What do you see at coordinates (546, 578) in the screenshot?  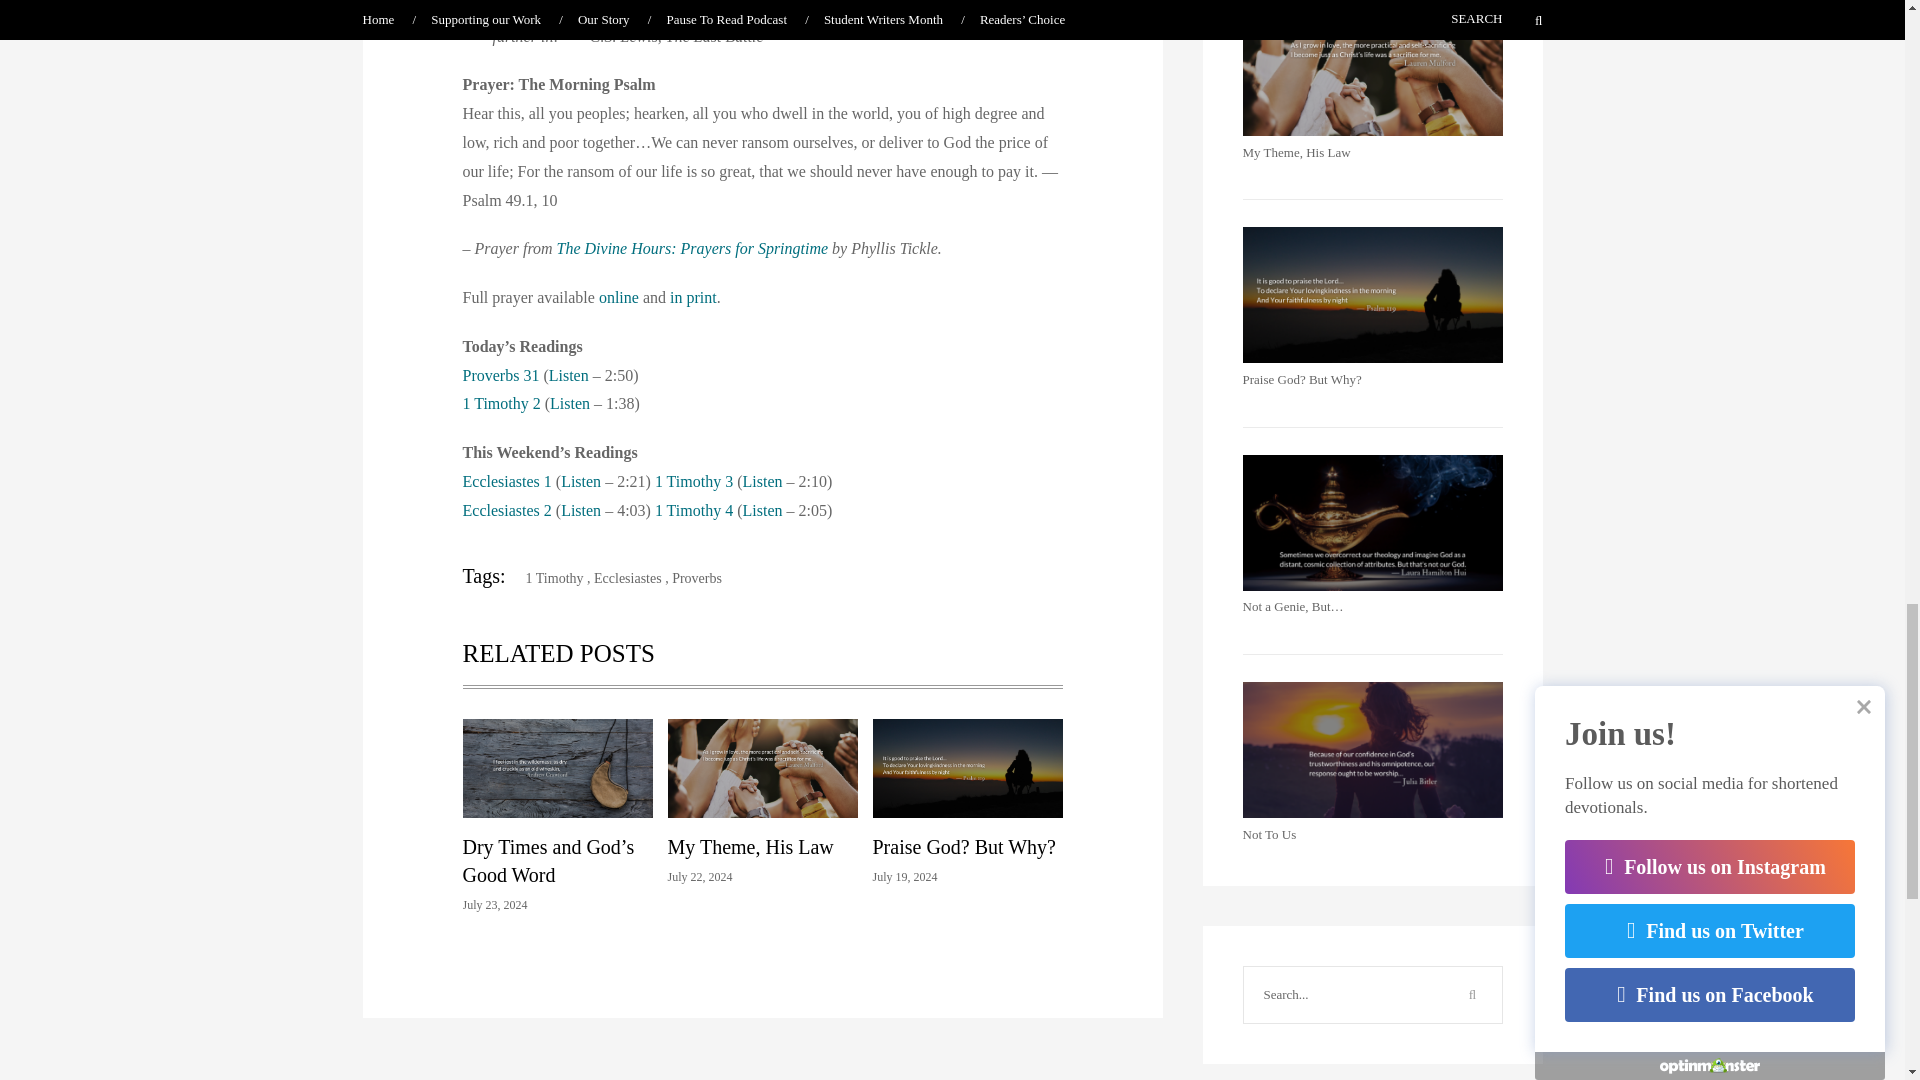 I see `1 Timothy` at bounding box center [546, 578].